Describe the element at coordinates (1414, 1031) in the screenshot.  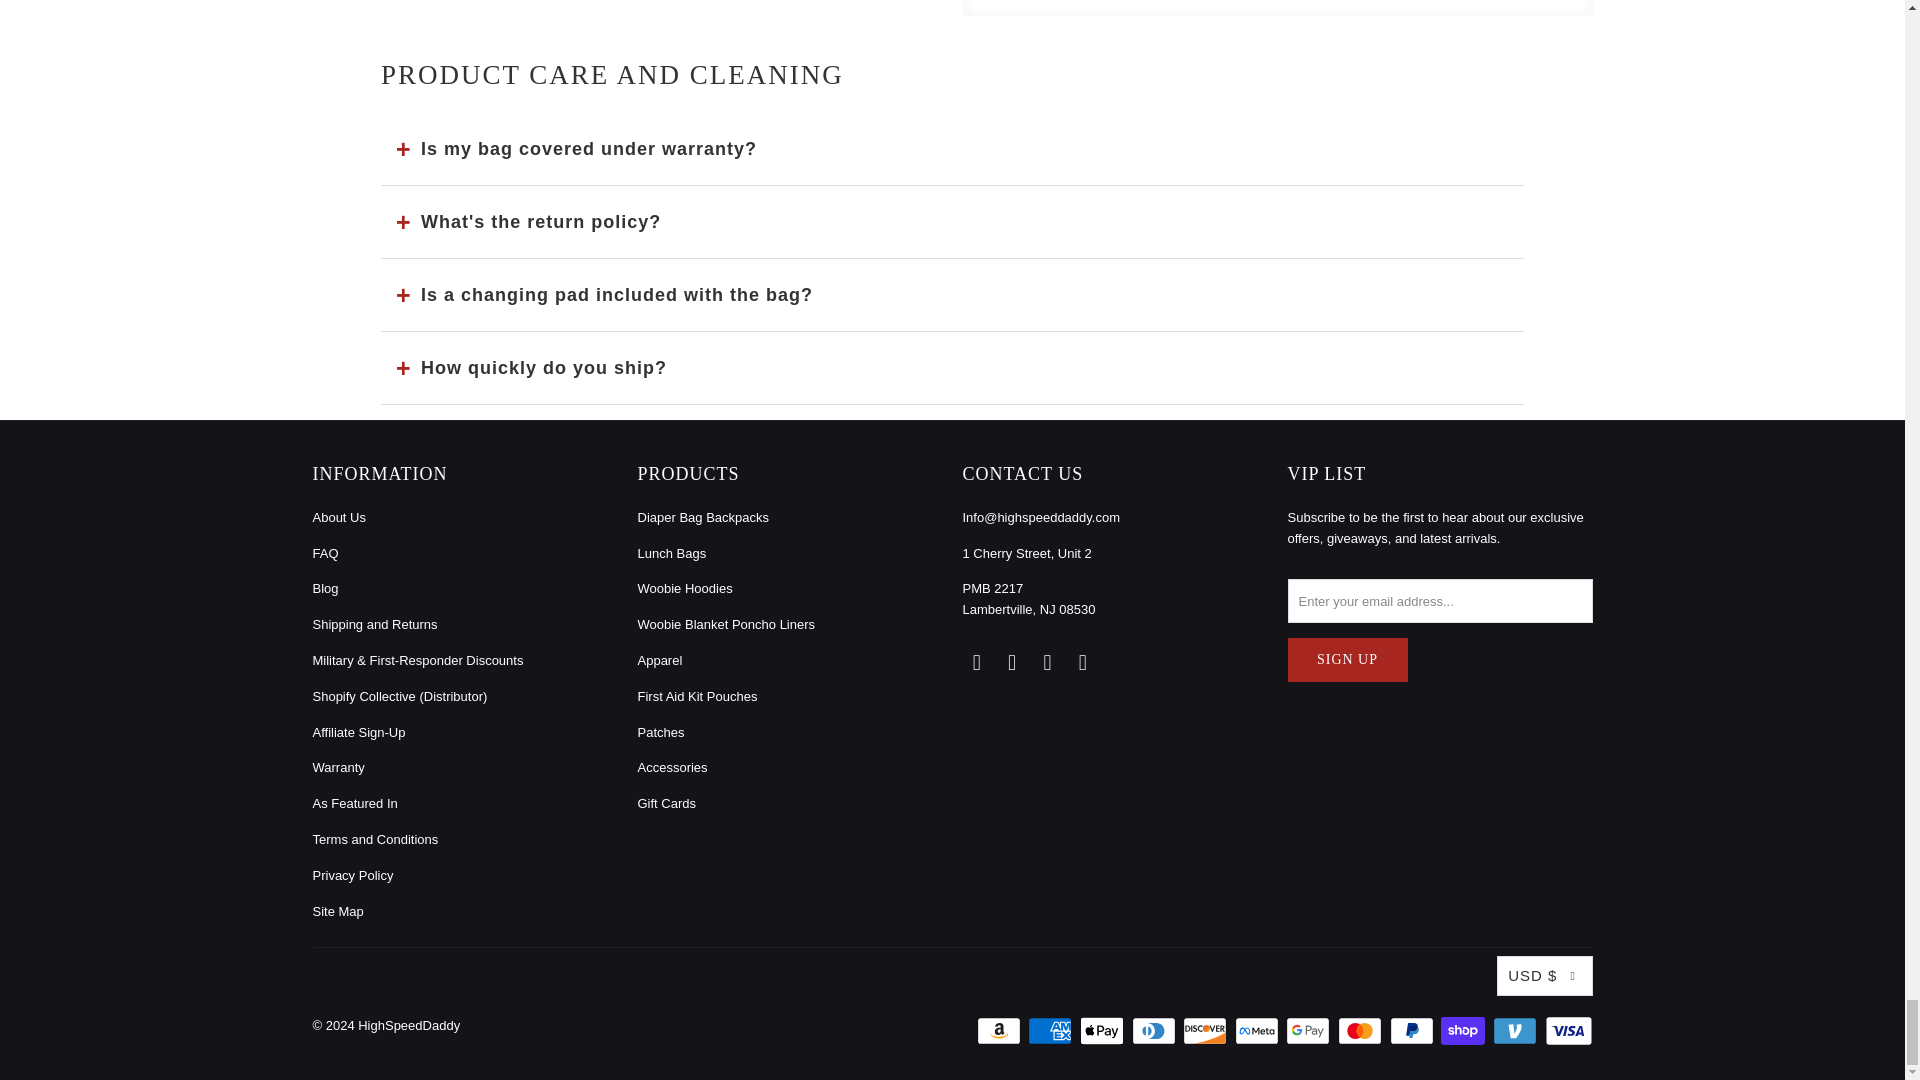
I see `PayPal` at that location.